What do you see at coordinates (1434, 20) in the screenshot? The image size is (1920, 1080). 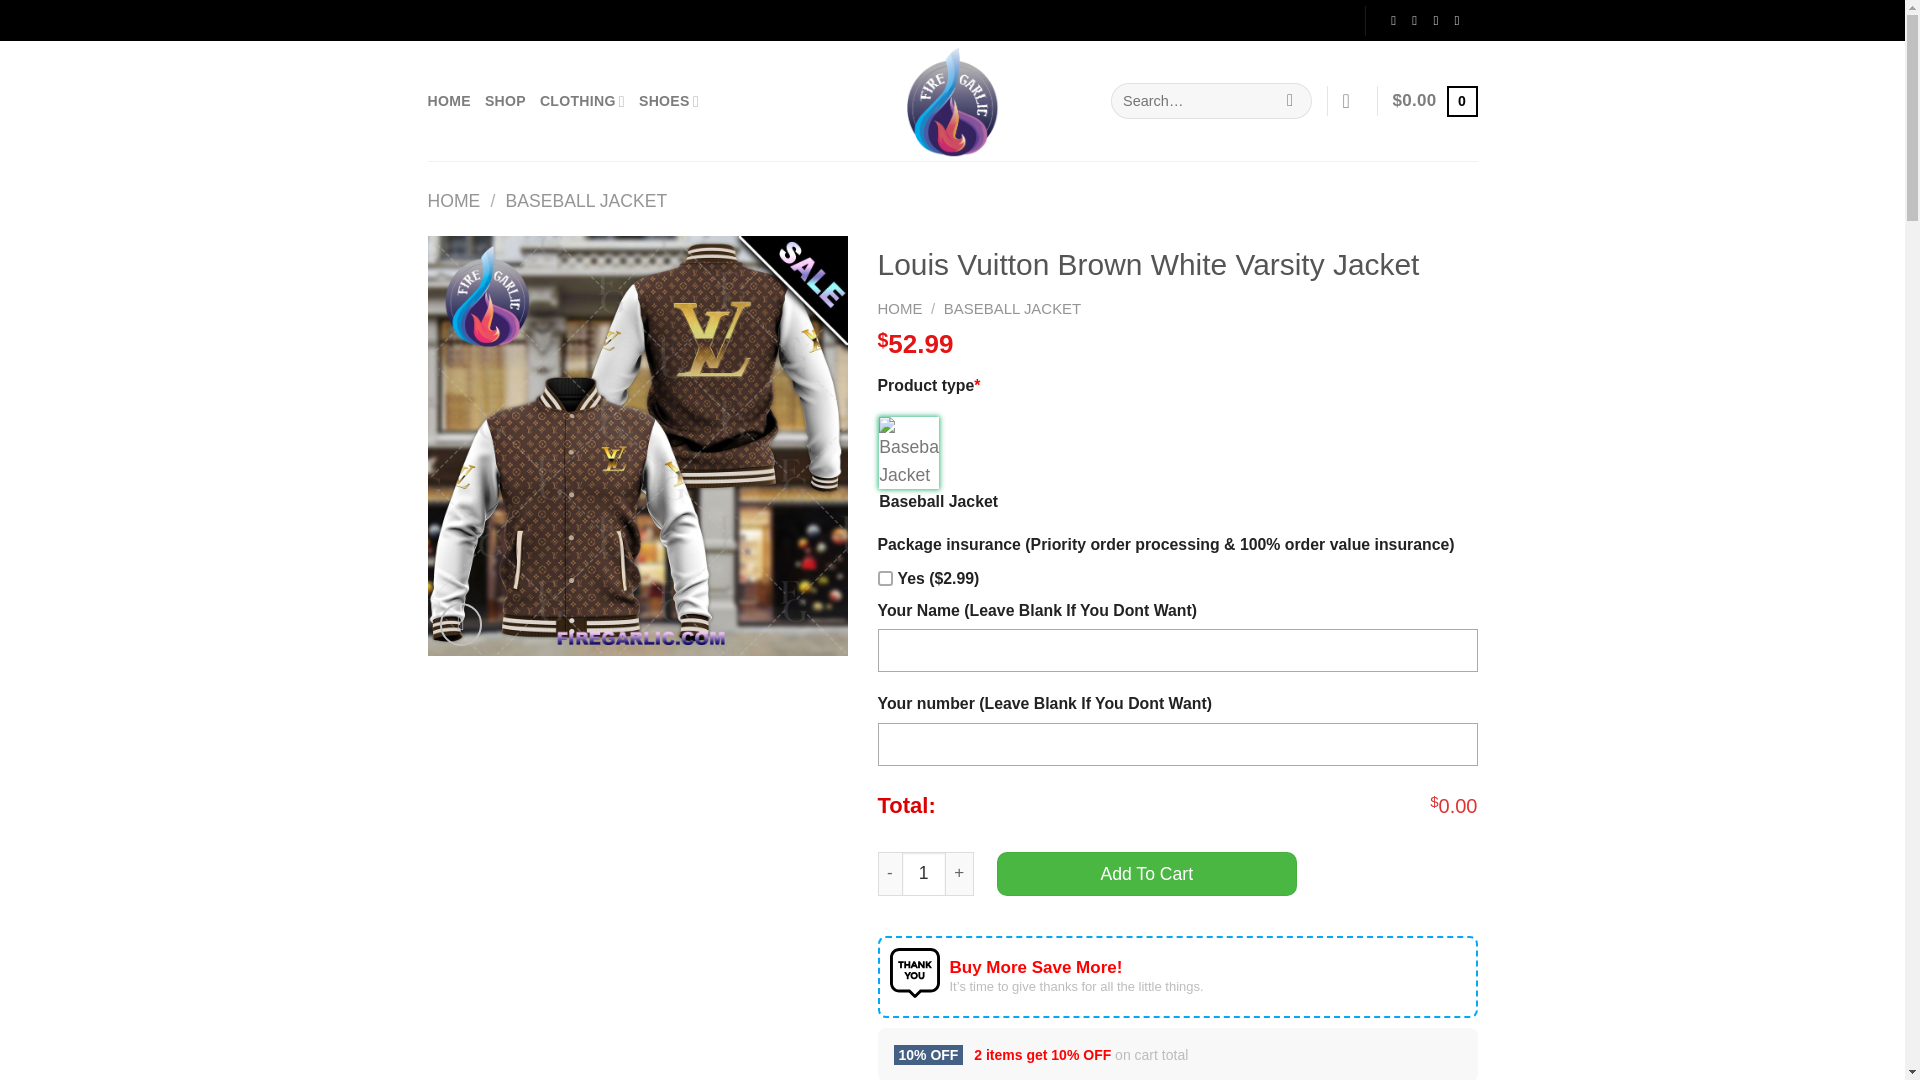 I see `Follow on Twitter` at bounding box center [1434, 20].